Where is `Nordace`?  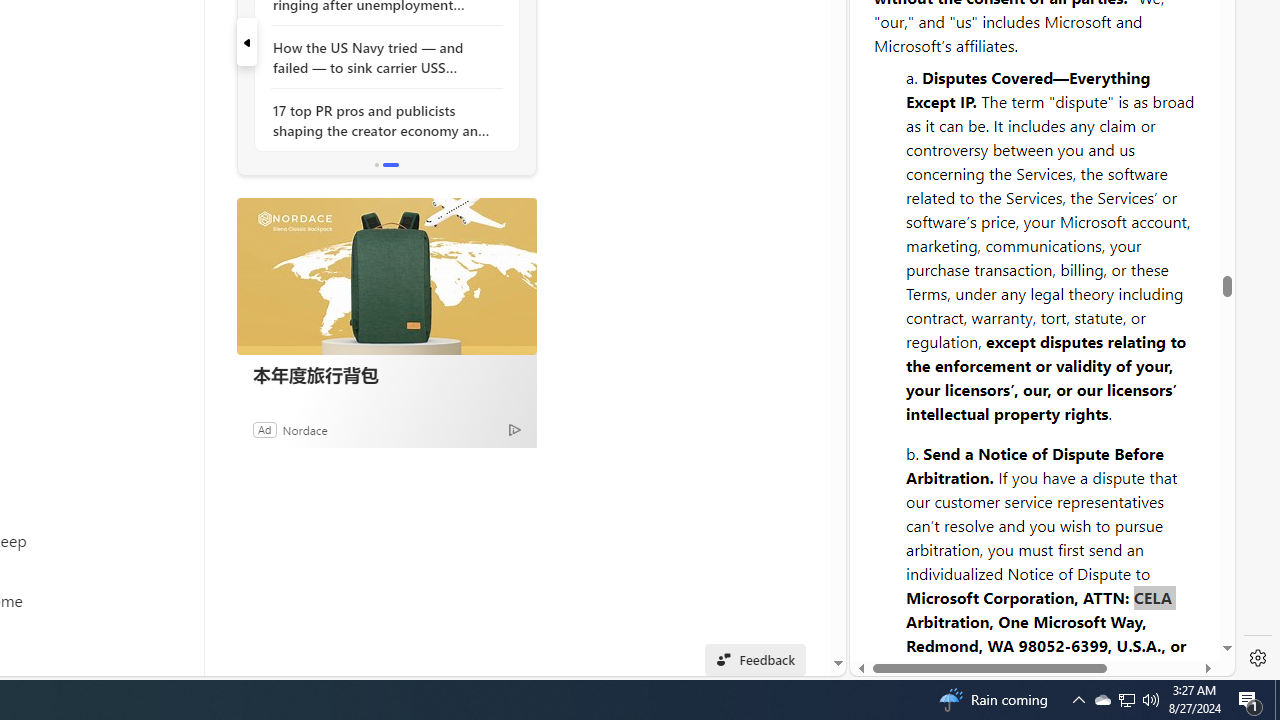 Nordace is located at coordinates (304, 429).